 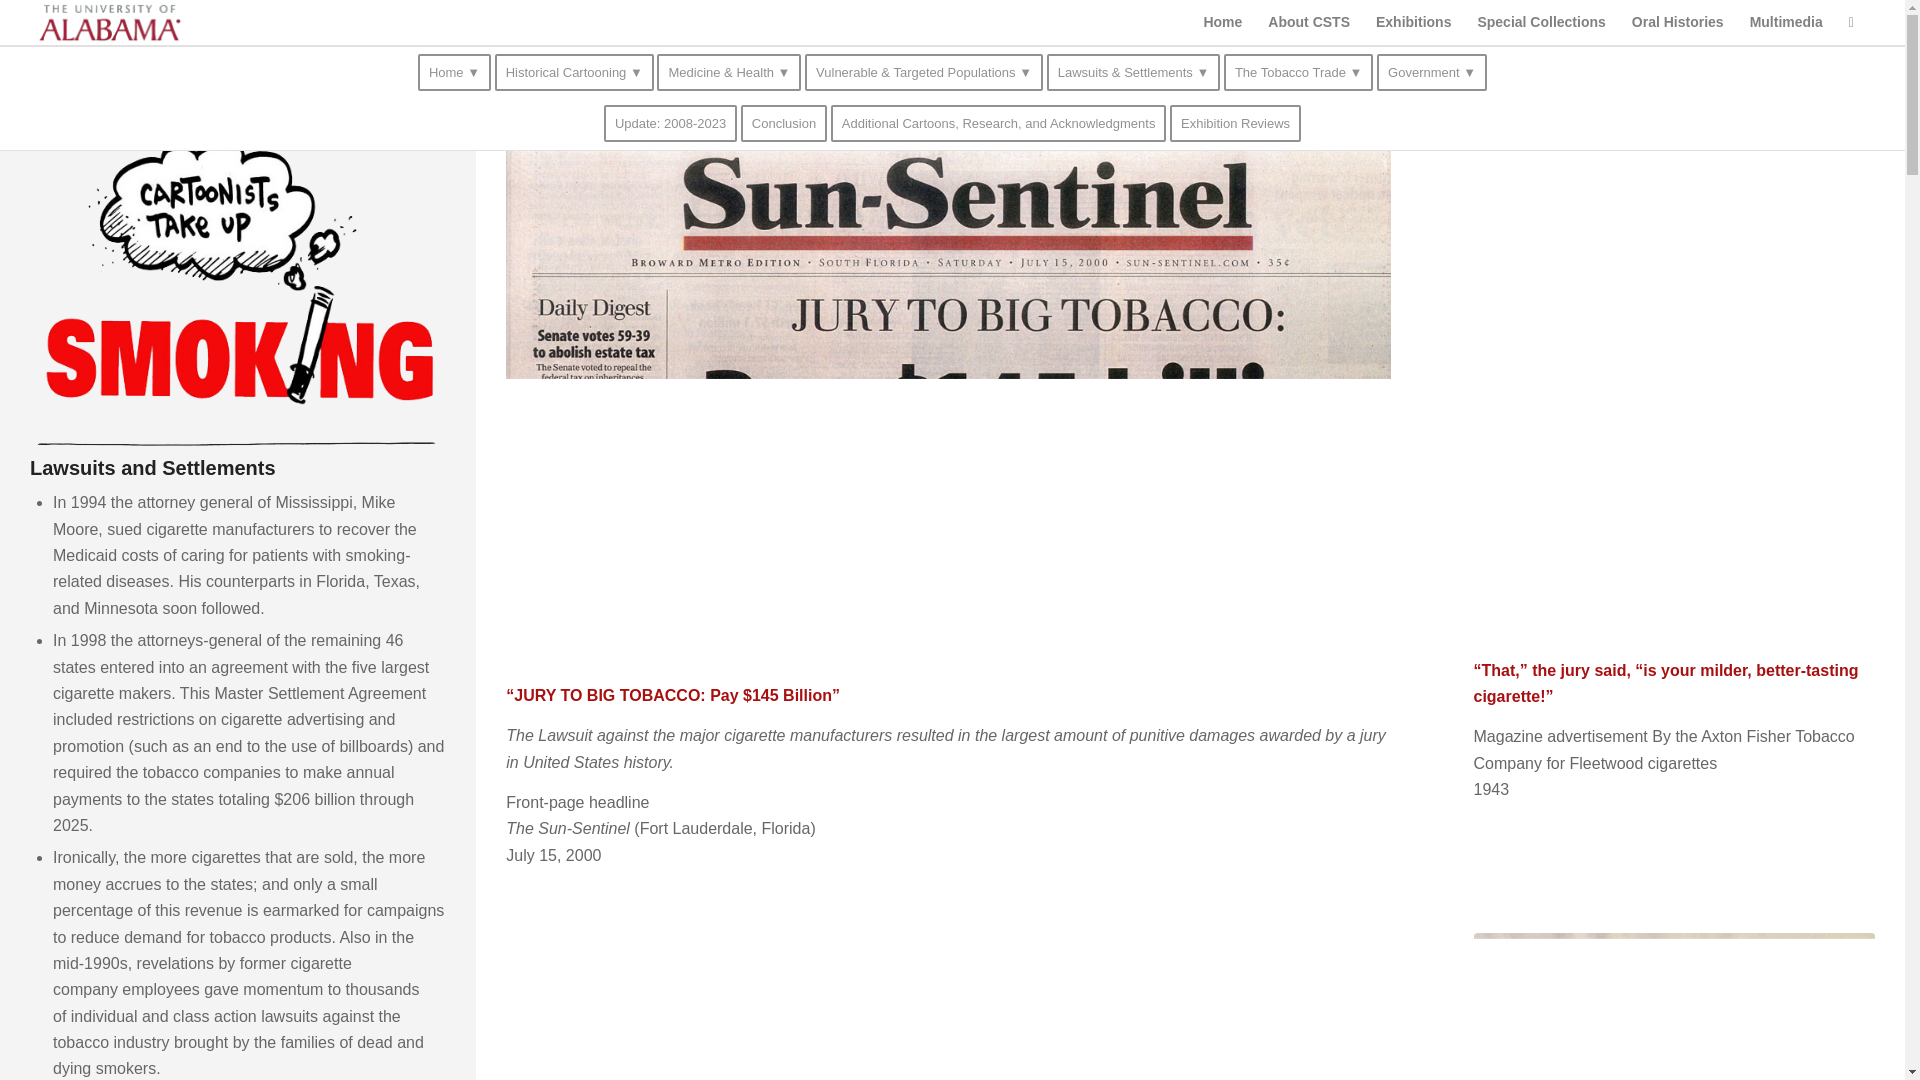 I want to click on Cartoonists Take Up Smoking Logo Square, so click(x=238, y=269).